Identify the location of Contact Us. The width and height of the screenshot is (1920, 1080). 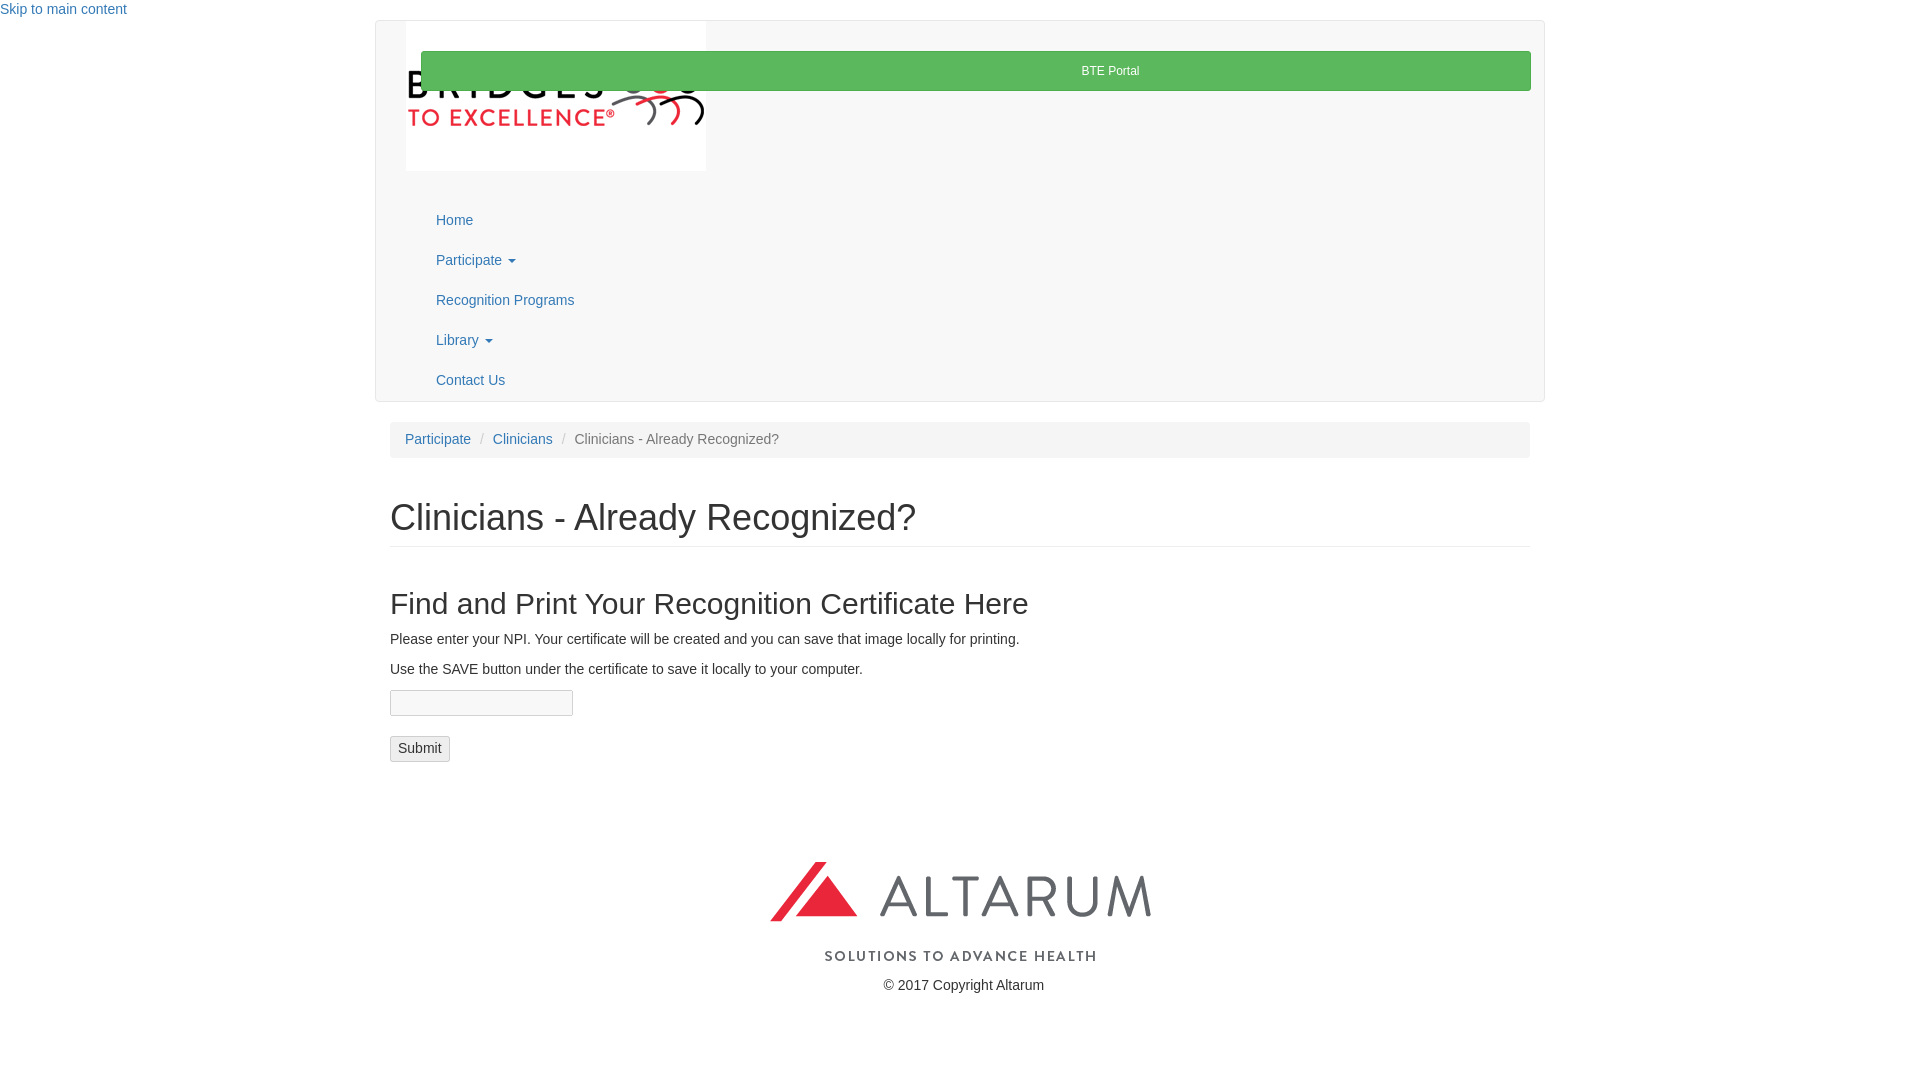
(975, 300).